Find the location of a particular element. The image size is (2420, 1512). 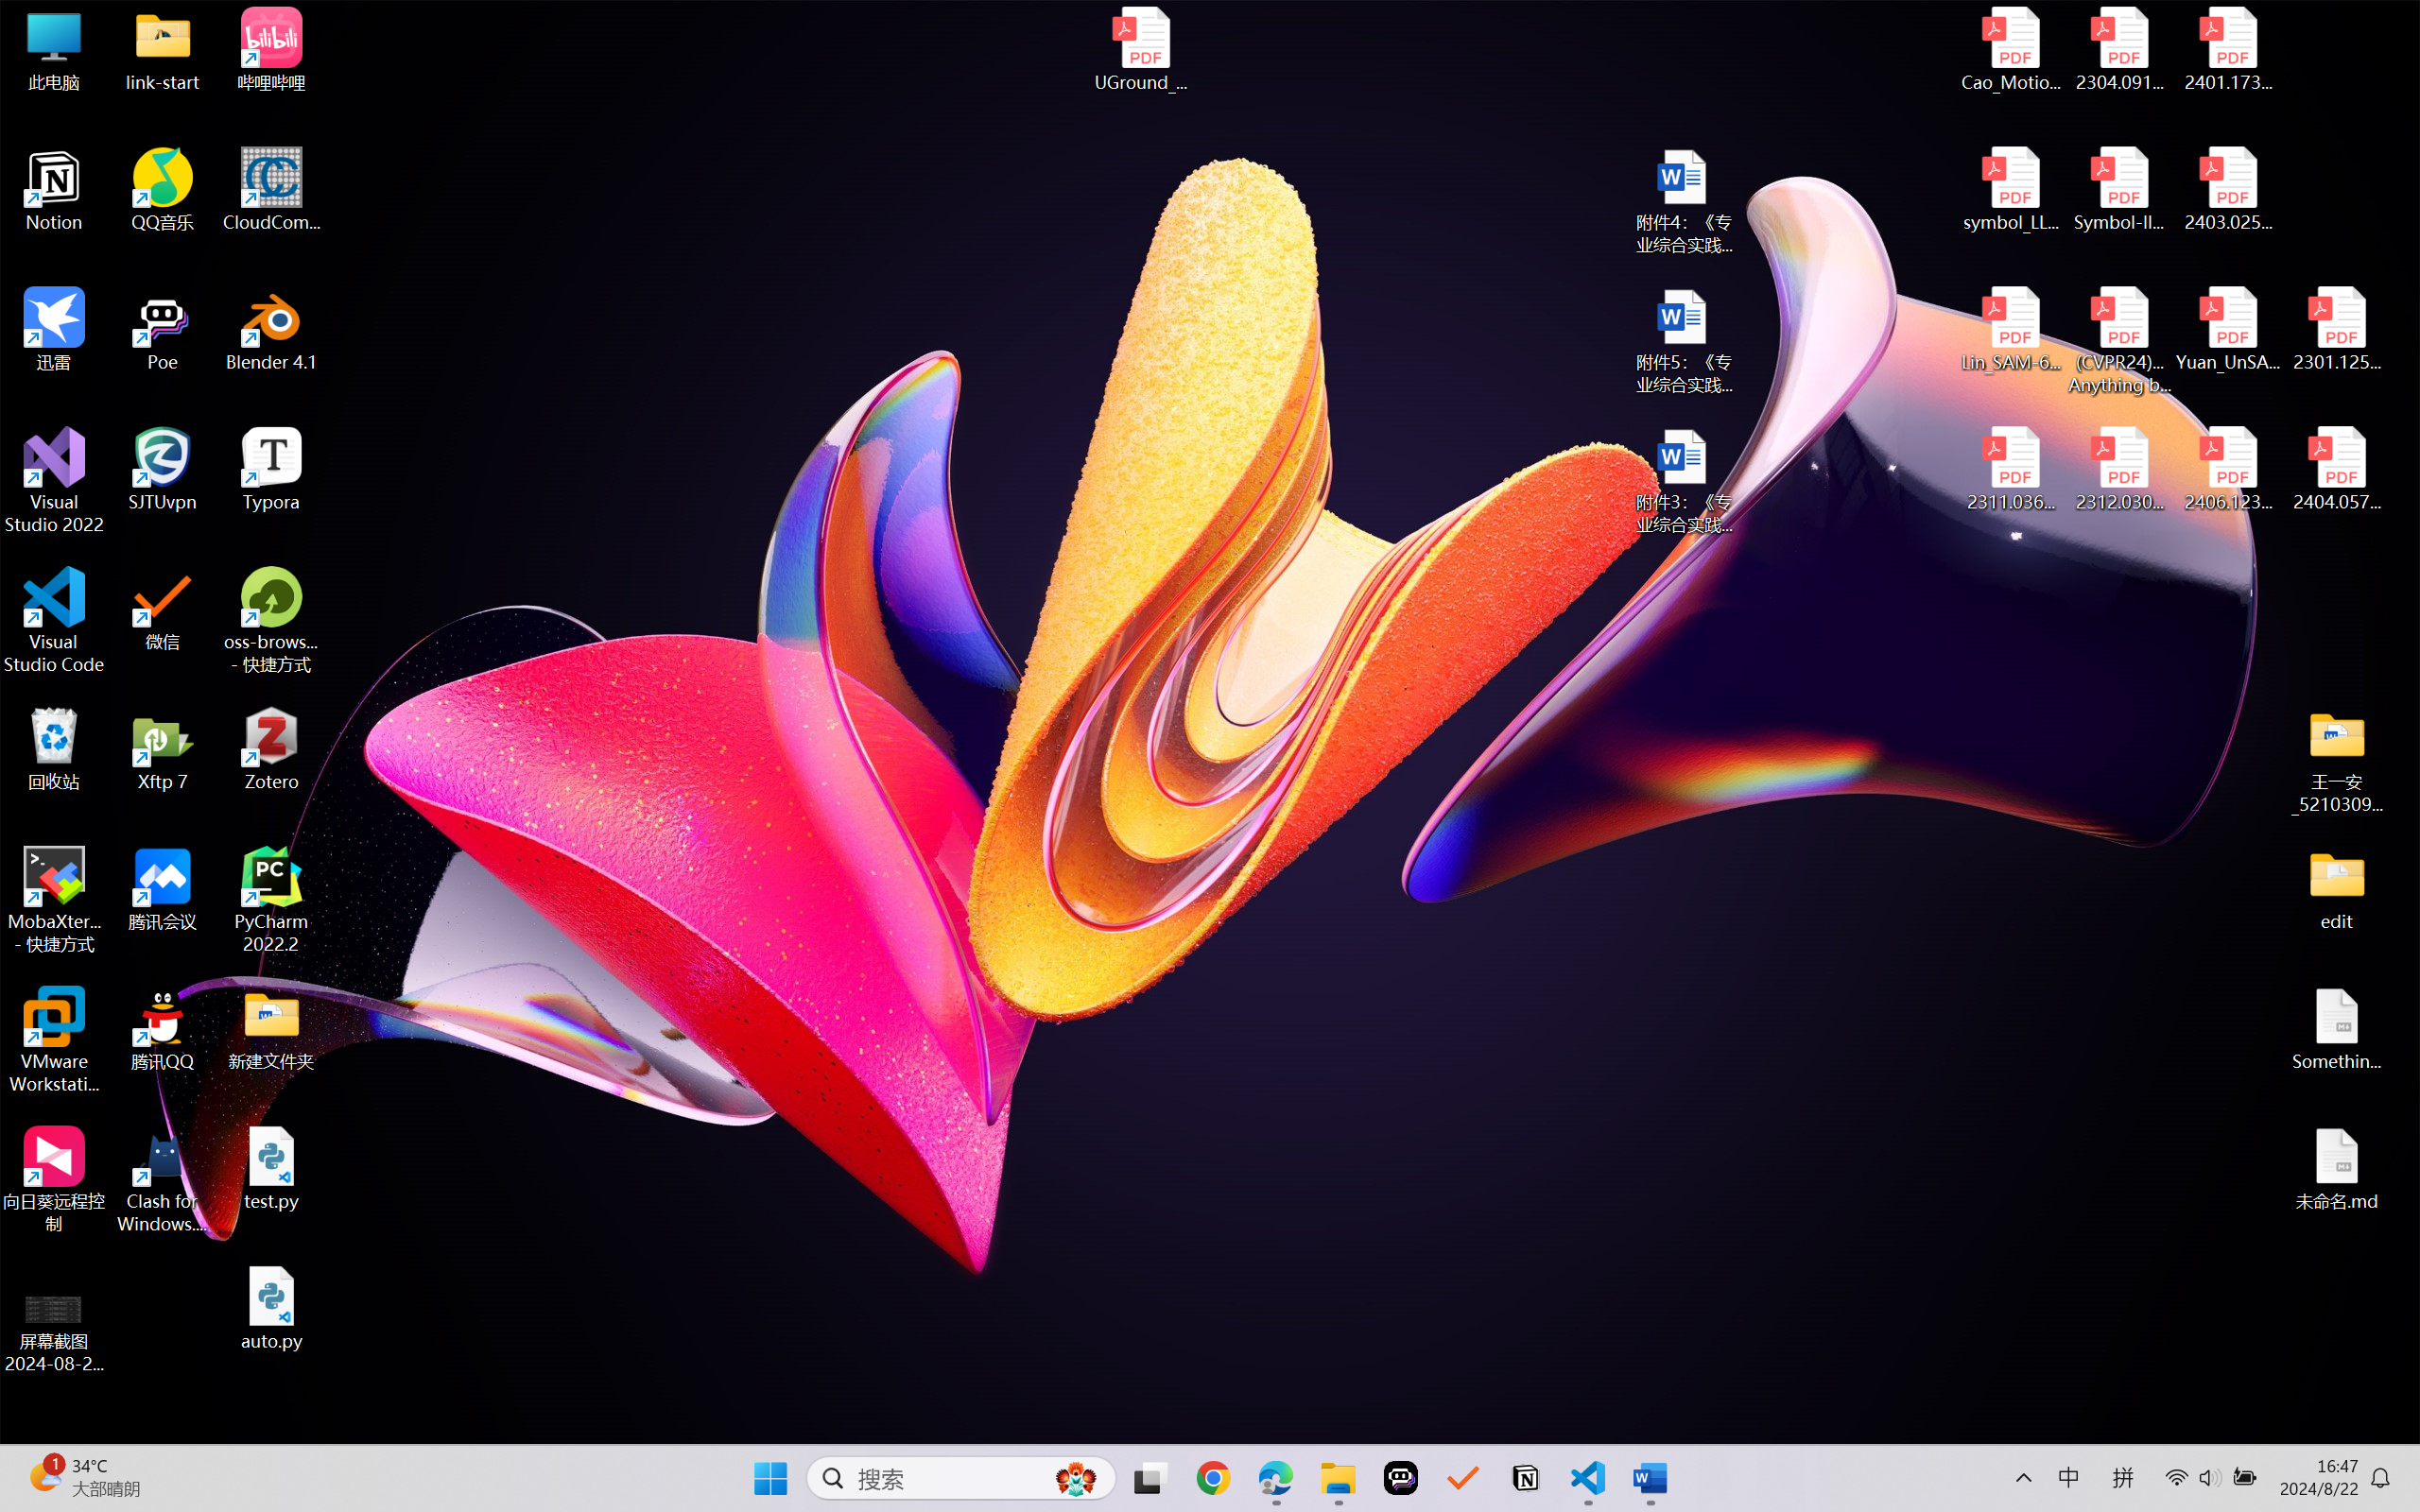

Google Chrome is located at coordinates (1213, 1478).